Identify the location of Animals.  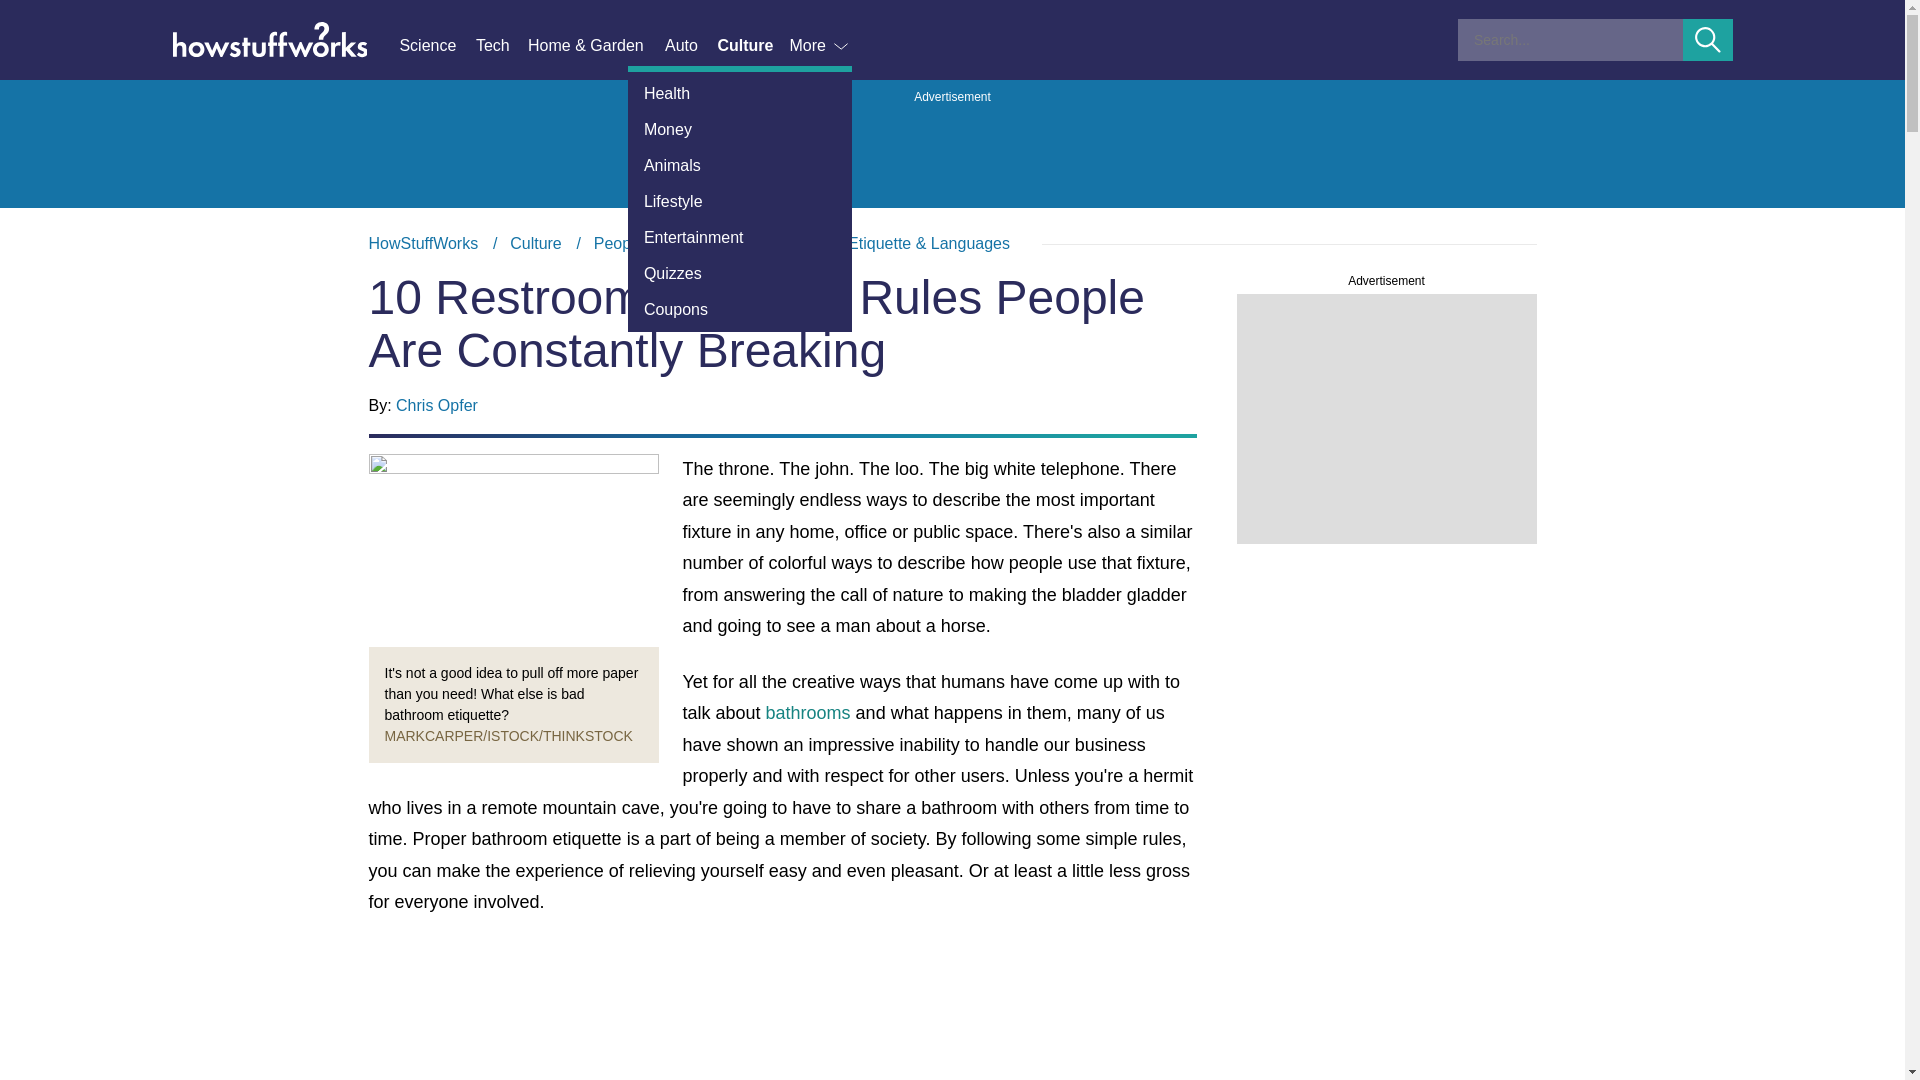
(740, 165).